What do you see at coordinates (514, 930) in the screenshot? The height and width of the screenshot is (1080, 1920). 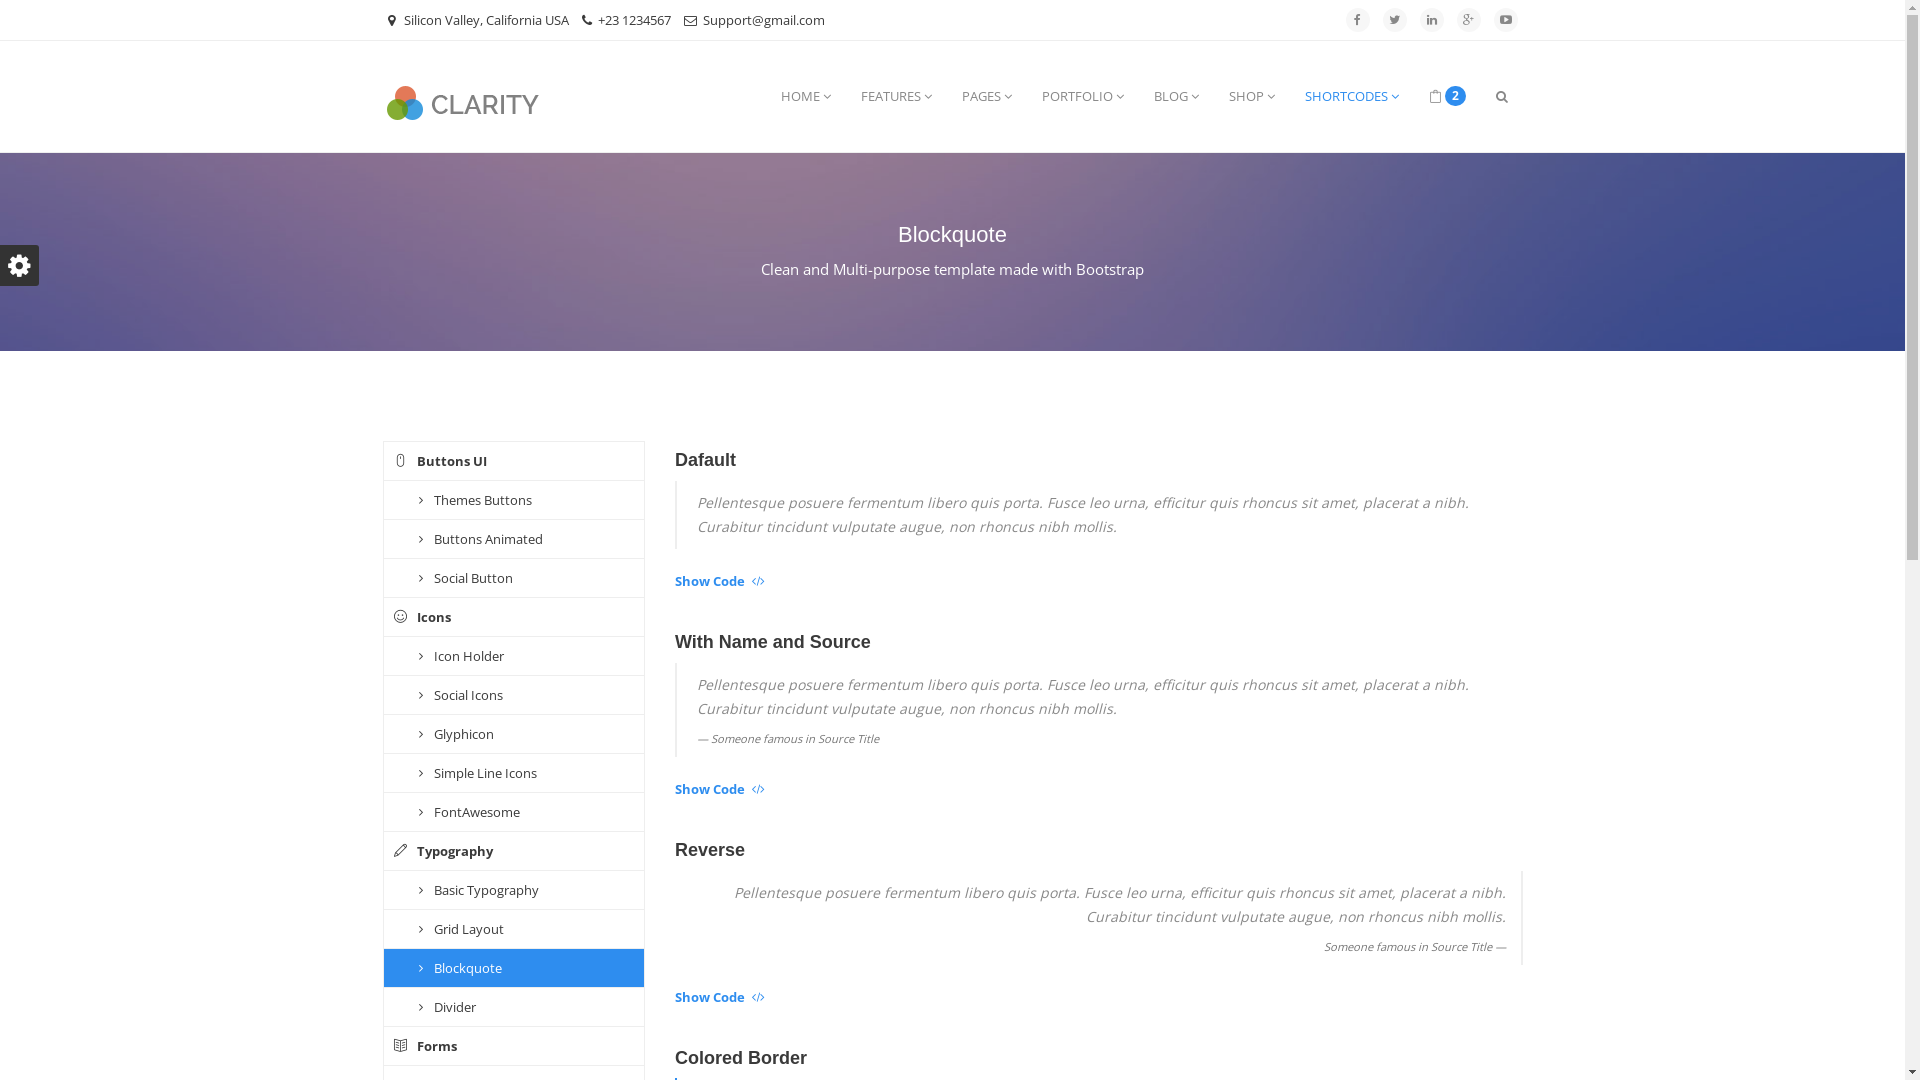 I see `Grid Layout` at bounding box center [514, 930].